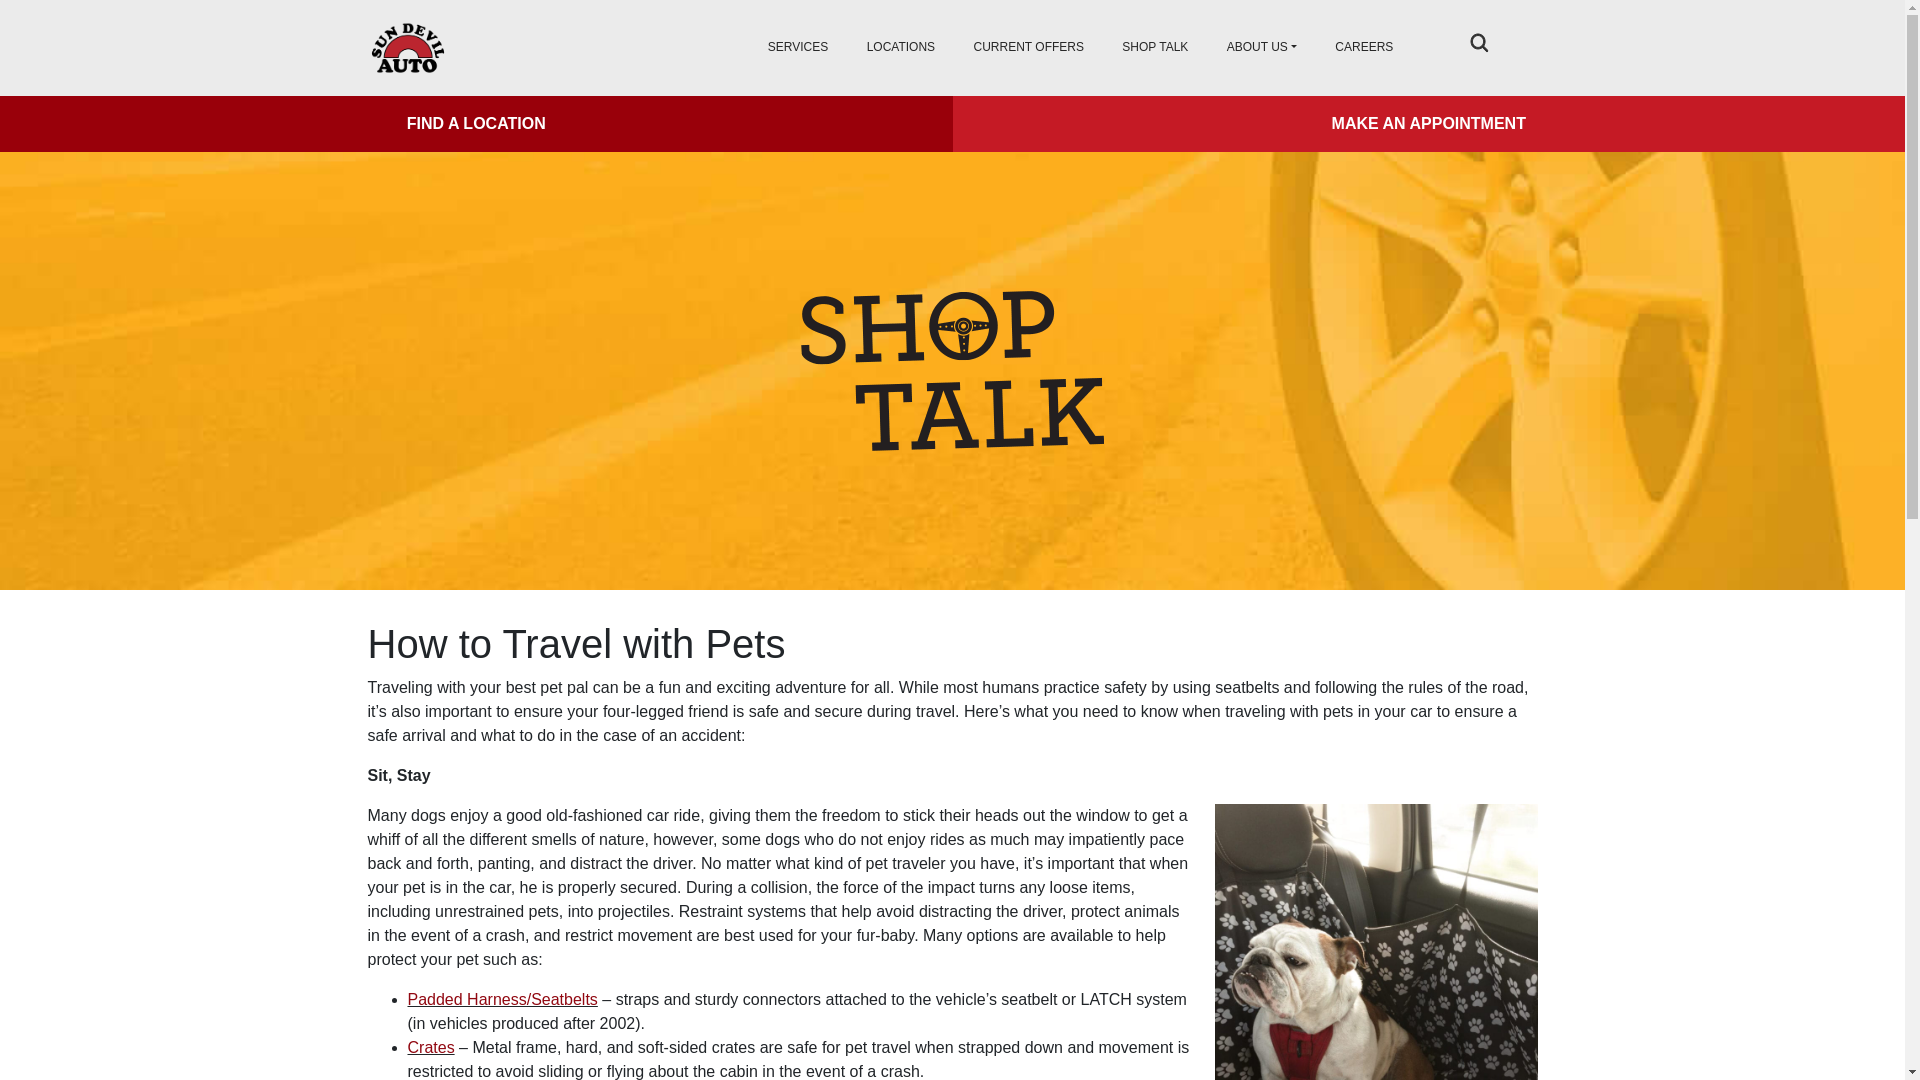  What do you see at coordinates (798, 48) in the screenshot?
I see `SERVICES` at bounding box center [798, 48].